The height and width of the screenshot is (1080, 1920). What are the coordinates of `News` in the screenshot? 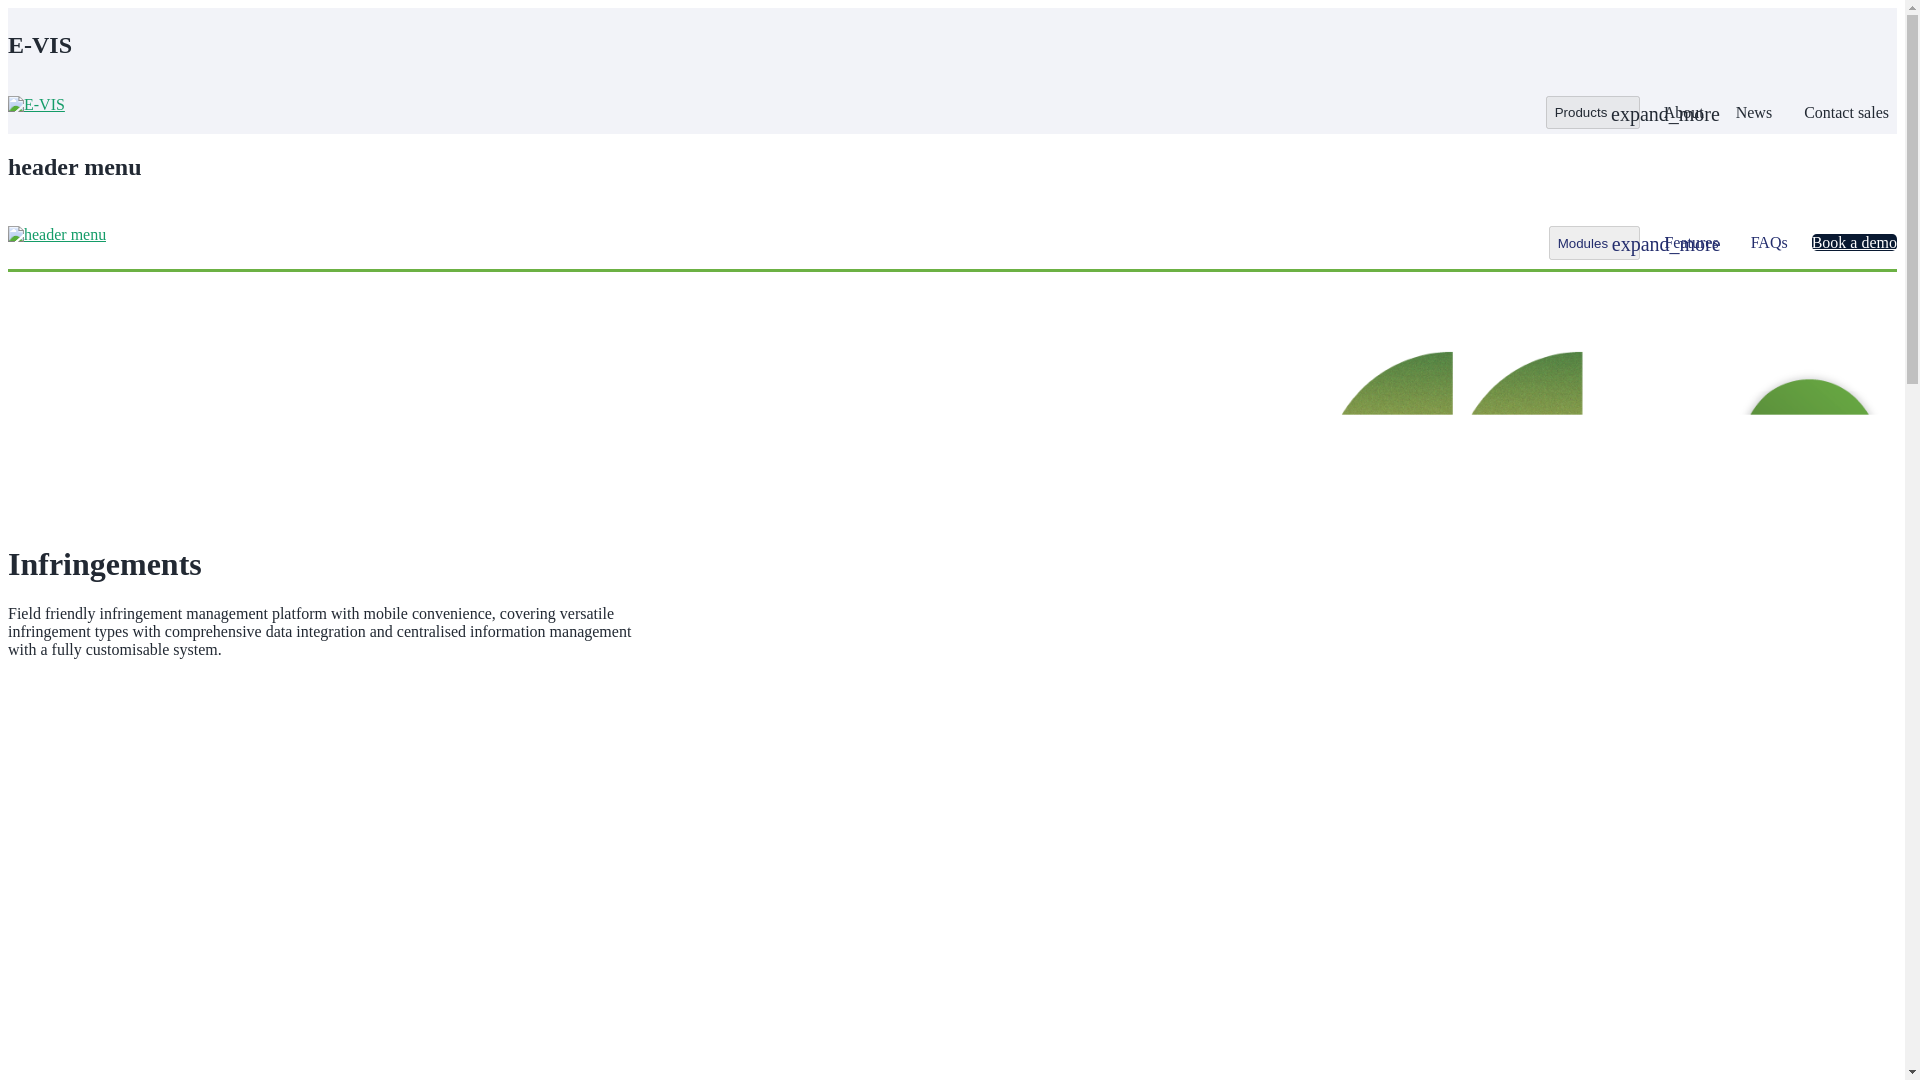 It's located at (1754, 112).